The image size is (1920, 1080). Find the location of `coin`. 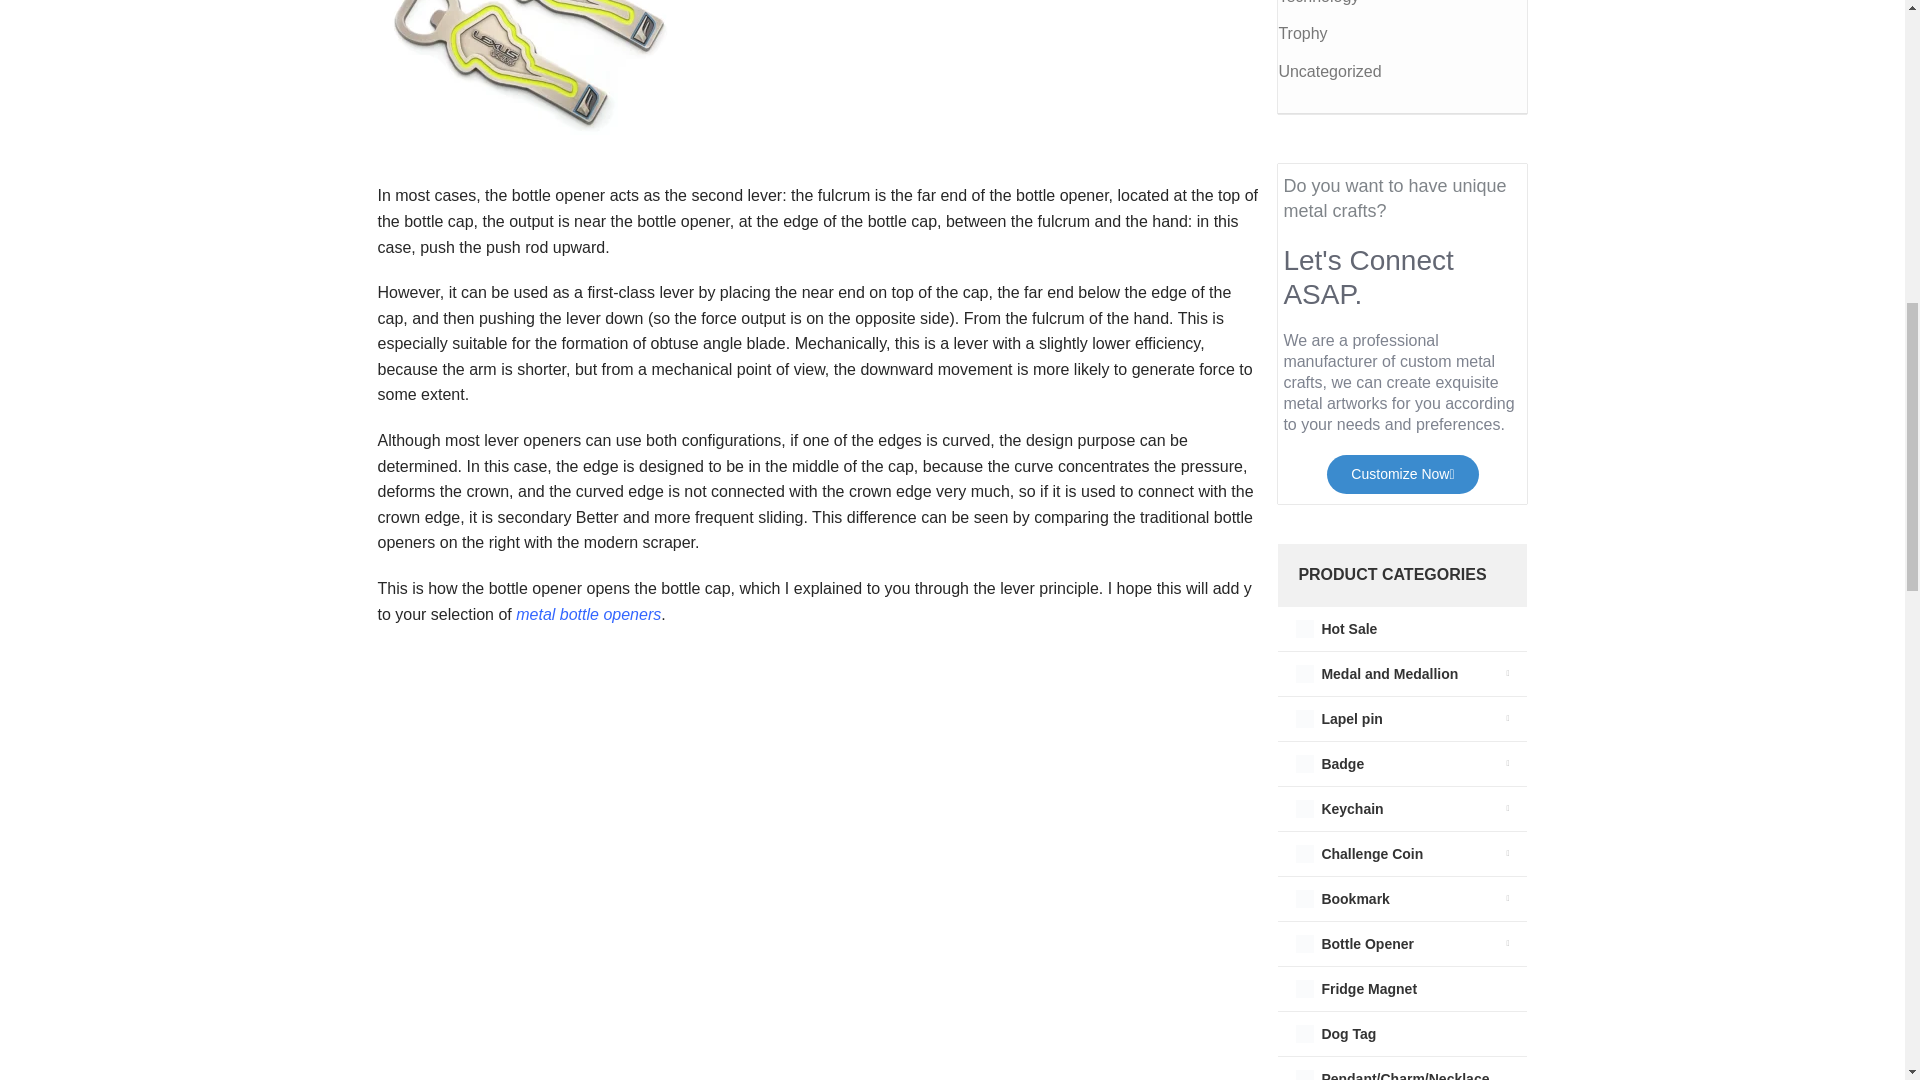

coin is located at coordinates (1304, 853).